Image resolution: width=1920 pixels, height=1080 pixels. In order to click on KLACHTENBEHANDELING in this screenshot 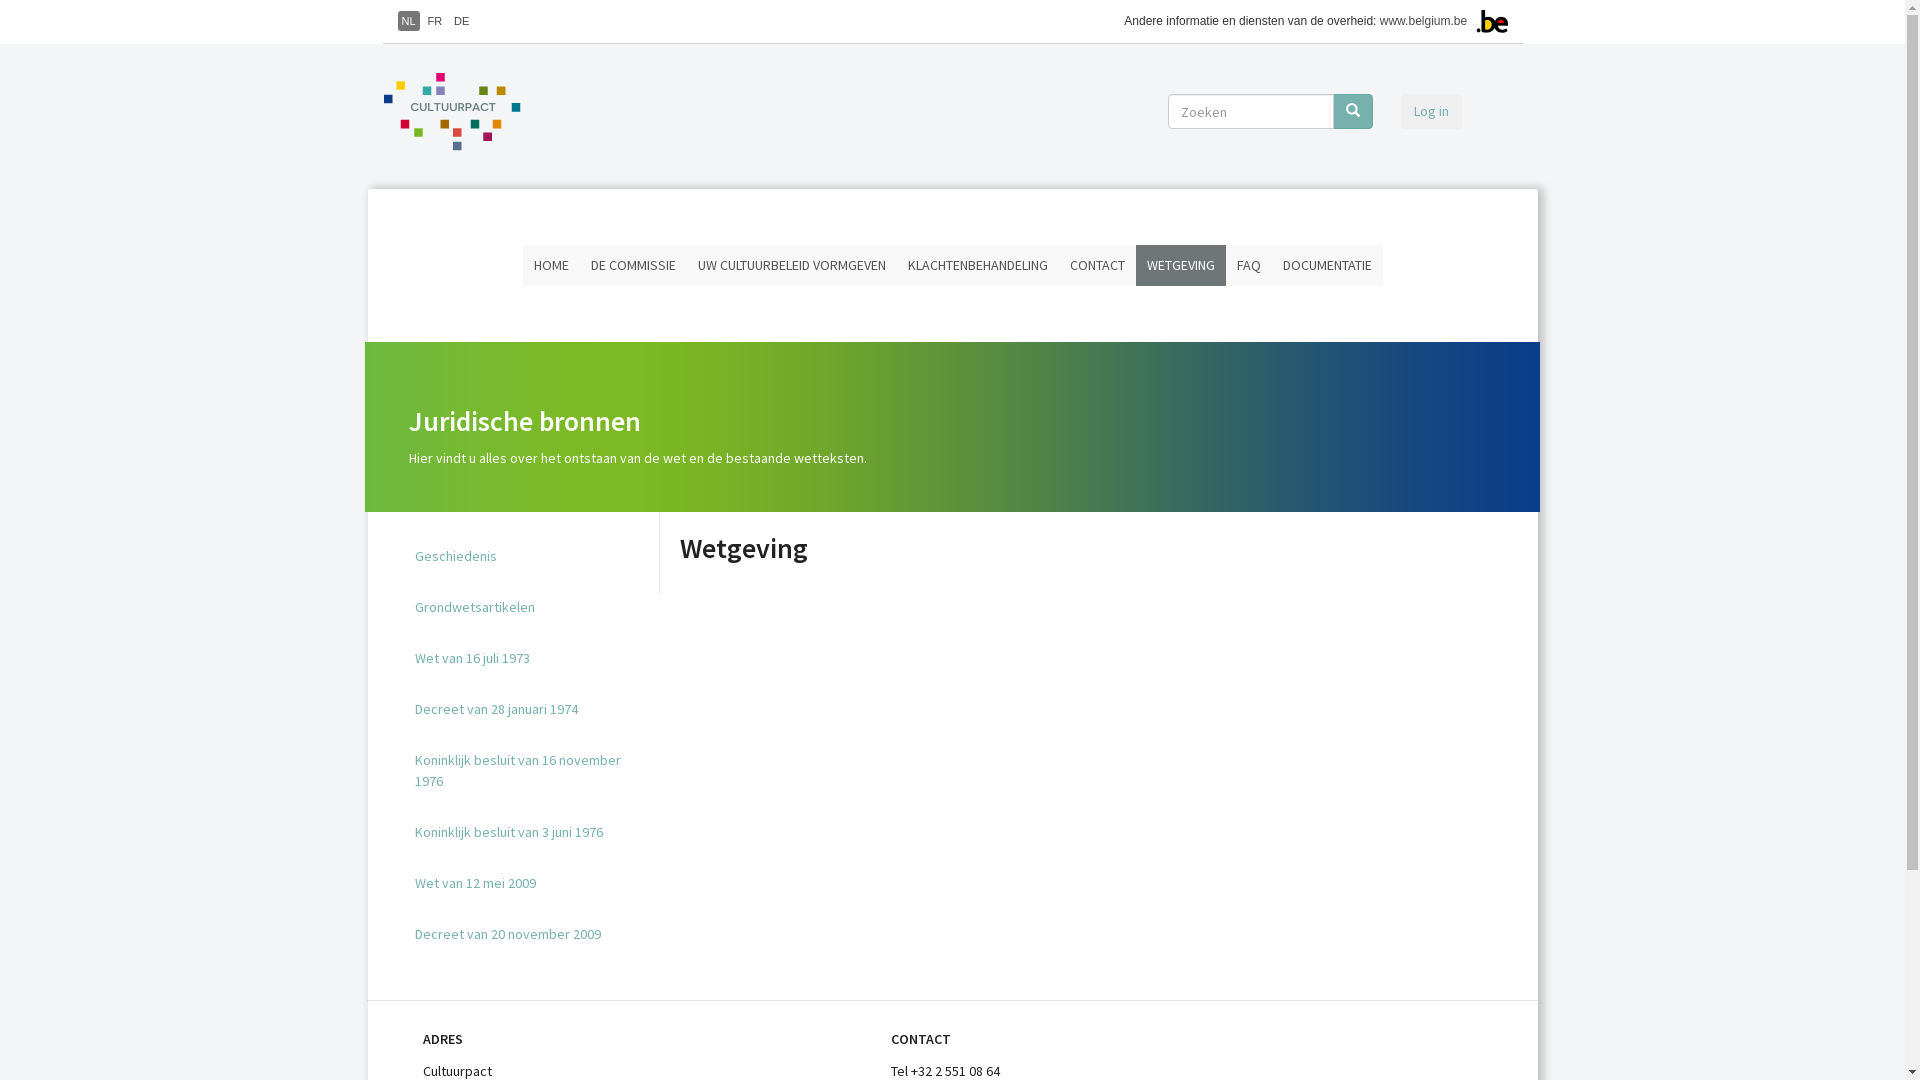, I will do `click(977, 266)`.